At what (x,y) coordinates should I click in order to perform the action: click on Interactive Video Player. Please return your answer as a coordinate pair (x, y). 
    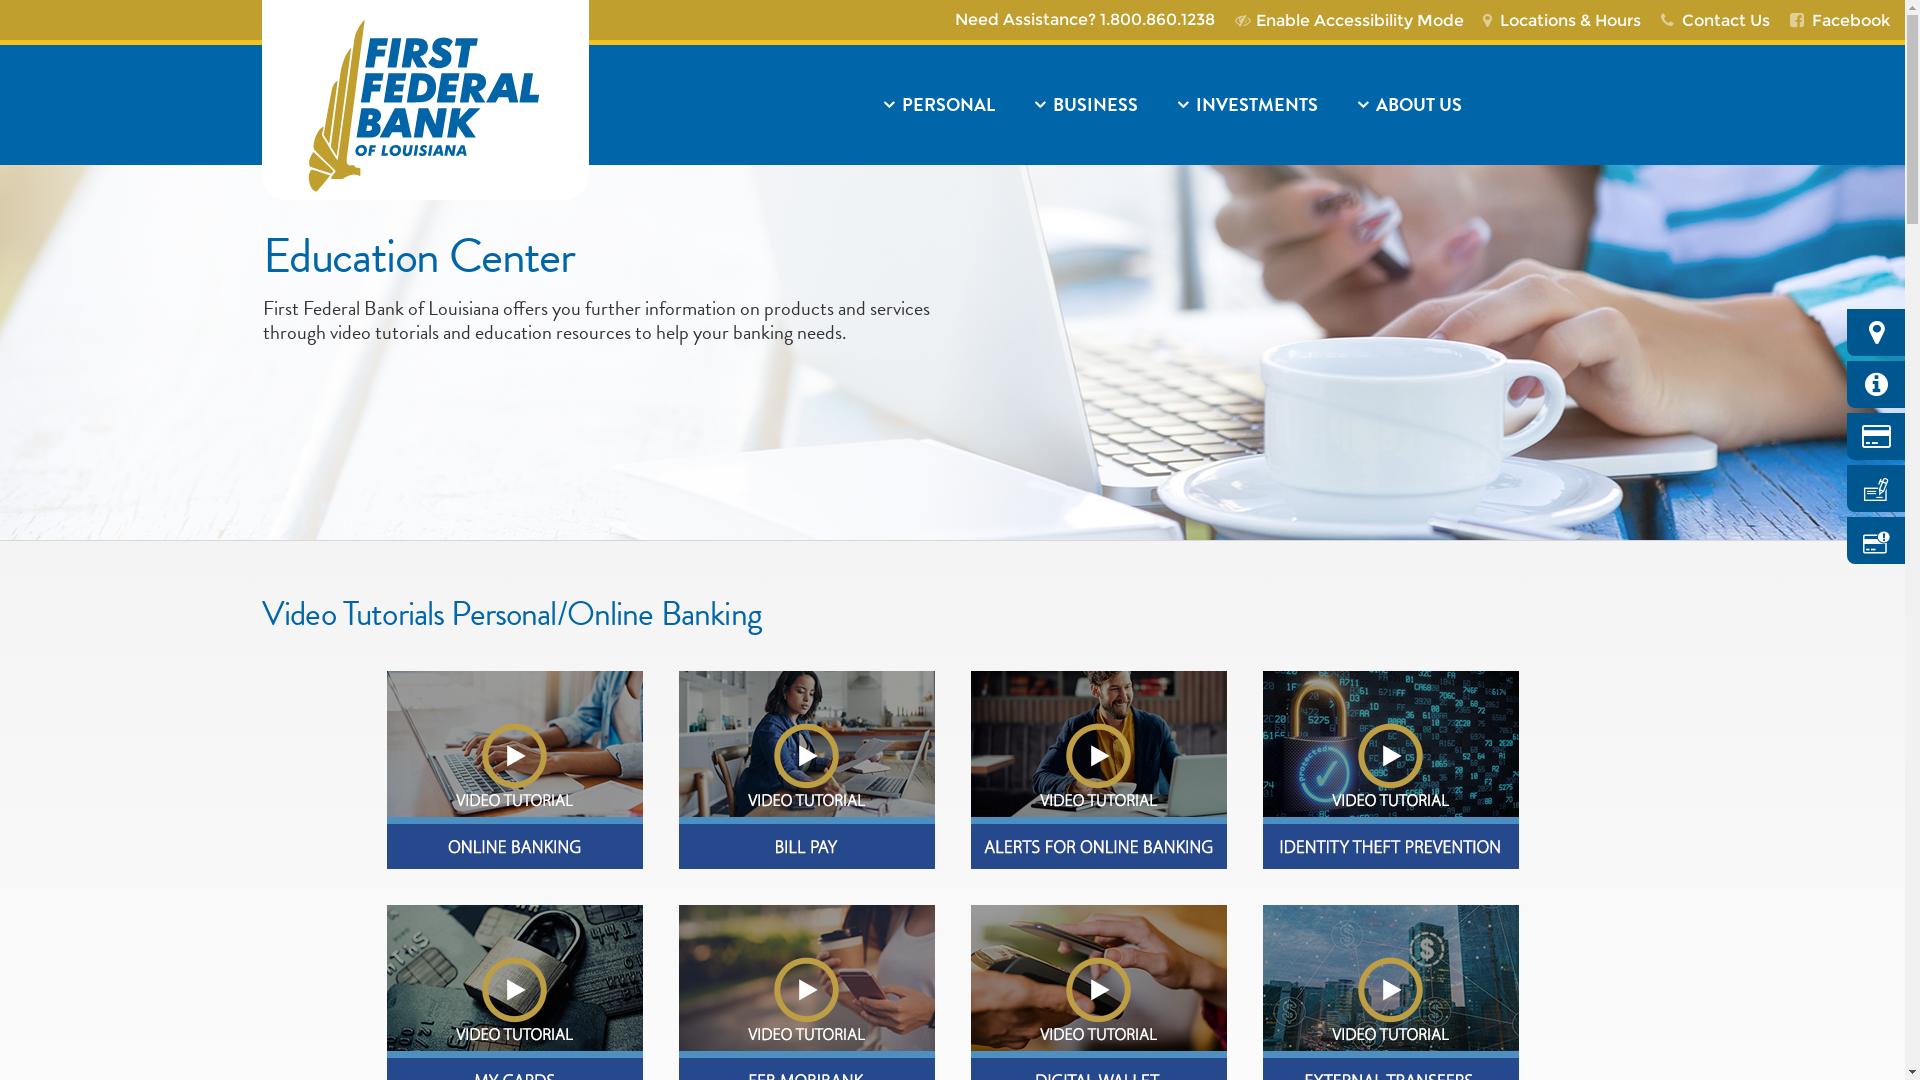
    Looking at the image, I should click on (1390, 1001).